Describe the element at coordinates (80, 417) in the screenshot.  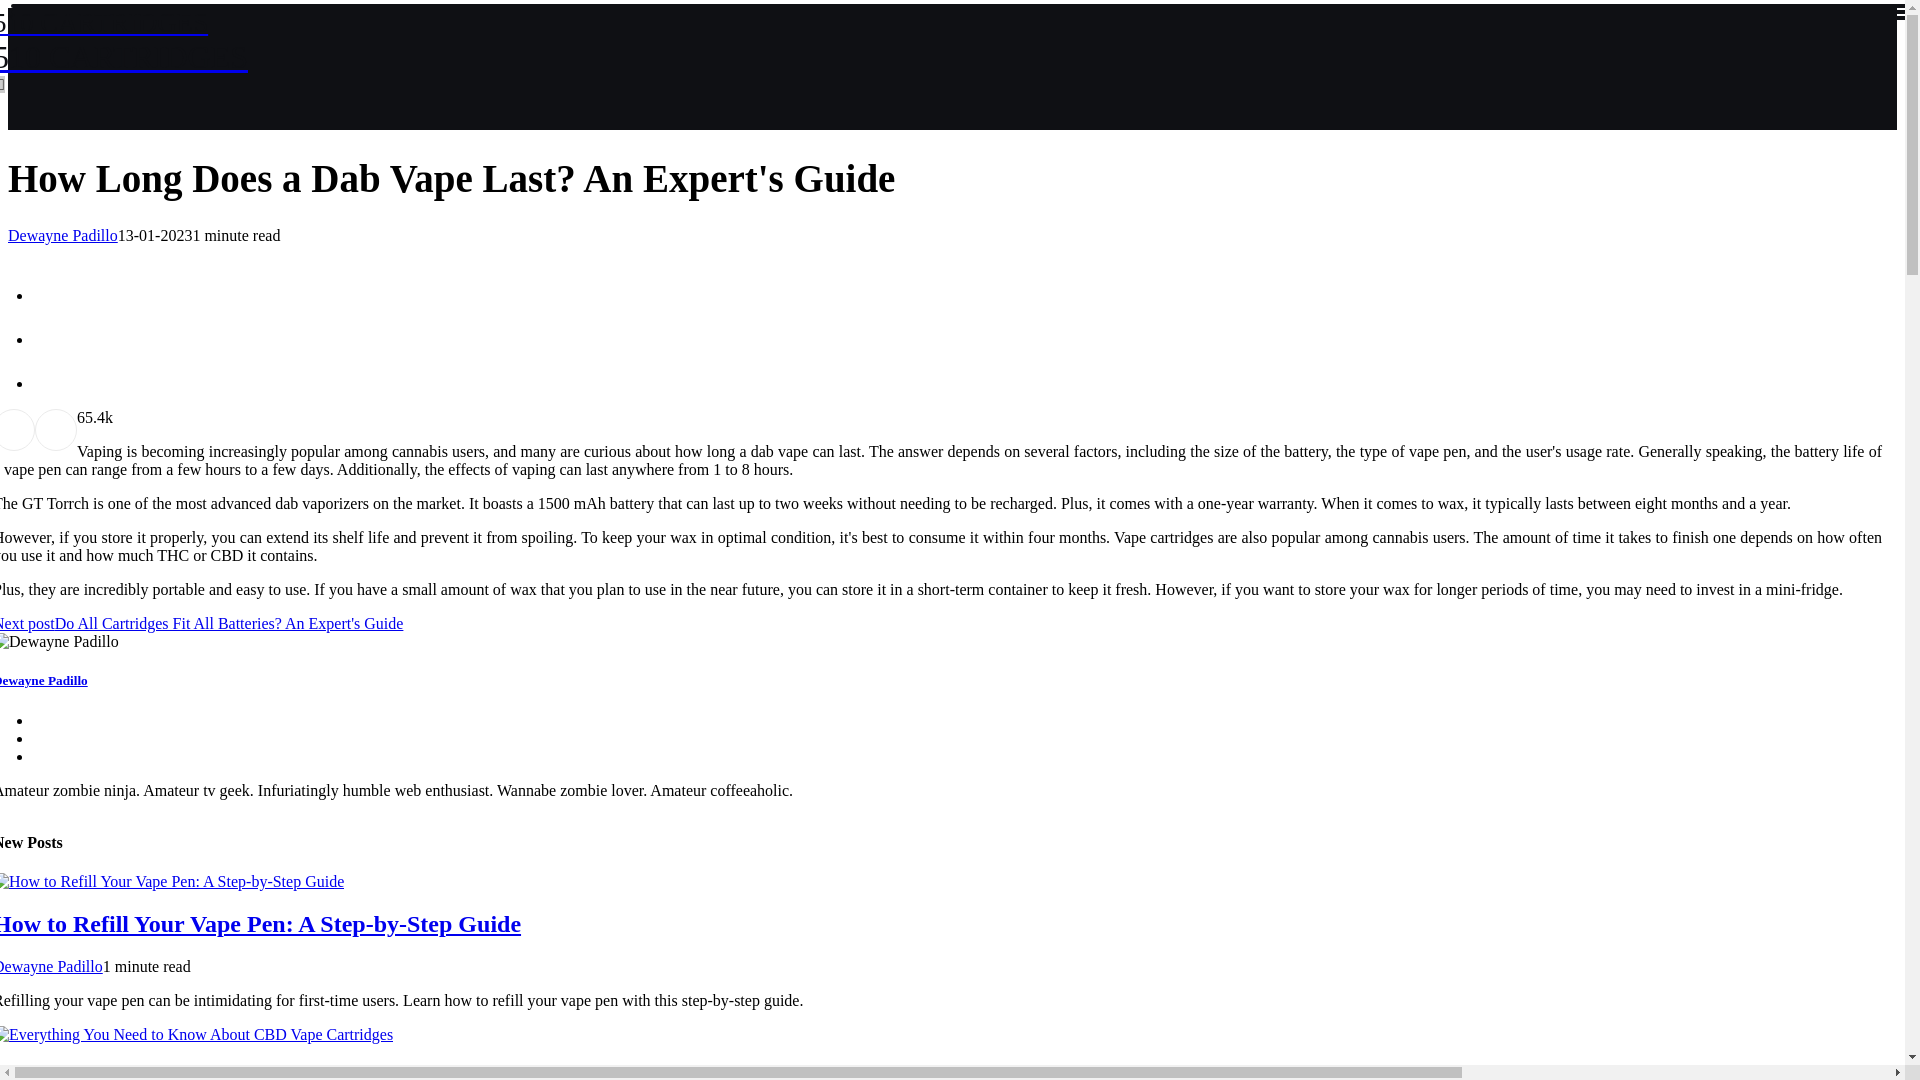
I see `6` at that location.